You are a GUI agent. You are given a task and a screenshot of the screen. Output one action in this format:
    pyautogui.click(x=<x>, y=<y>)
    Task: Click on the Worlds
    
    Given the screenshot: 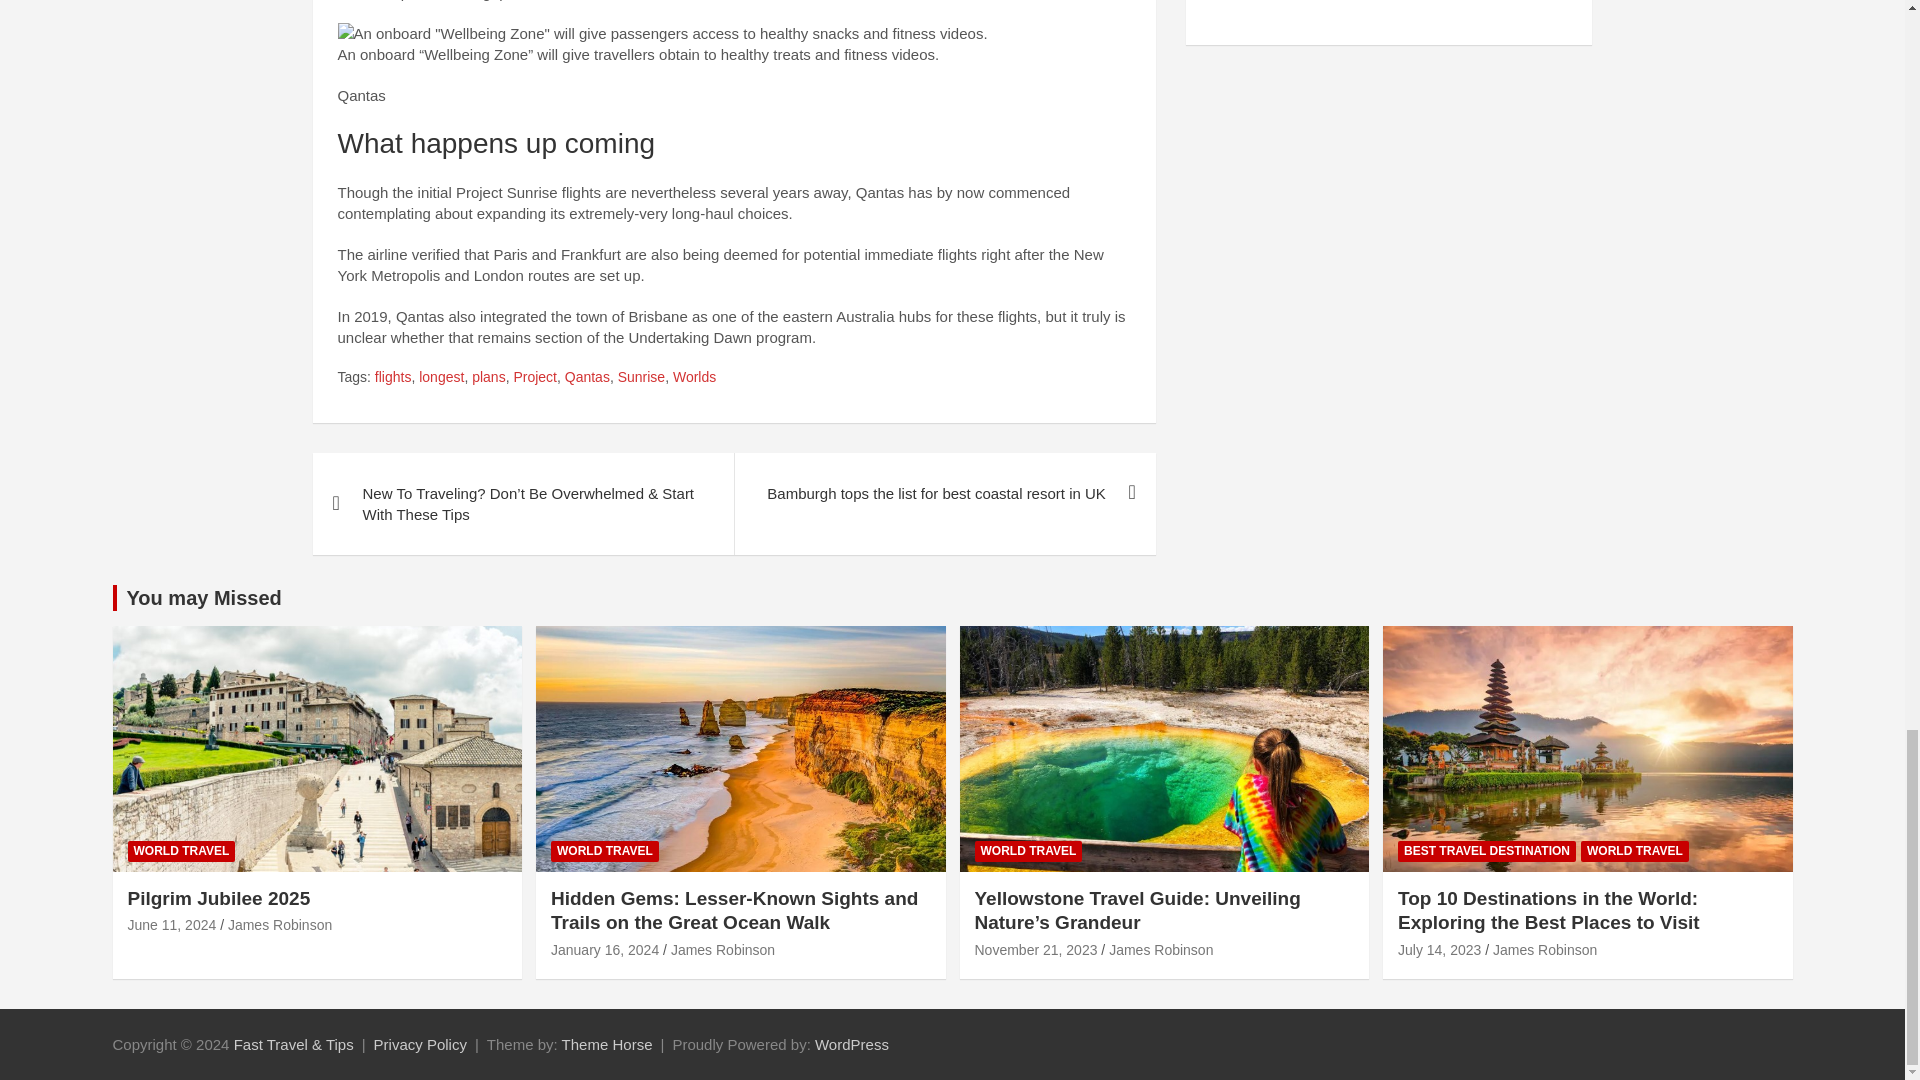 What is the action you would take?
    pyautogui.click(x=694, y=378)
    